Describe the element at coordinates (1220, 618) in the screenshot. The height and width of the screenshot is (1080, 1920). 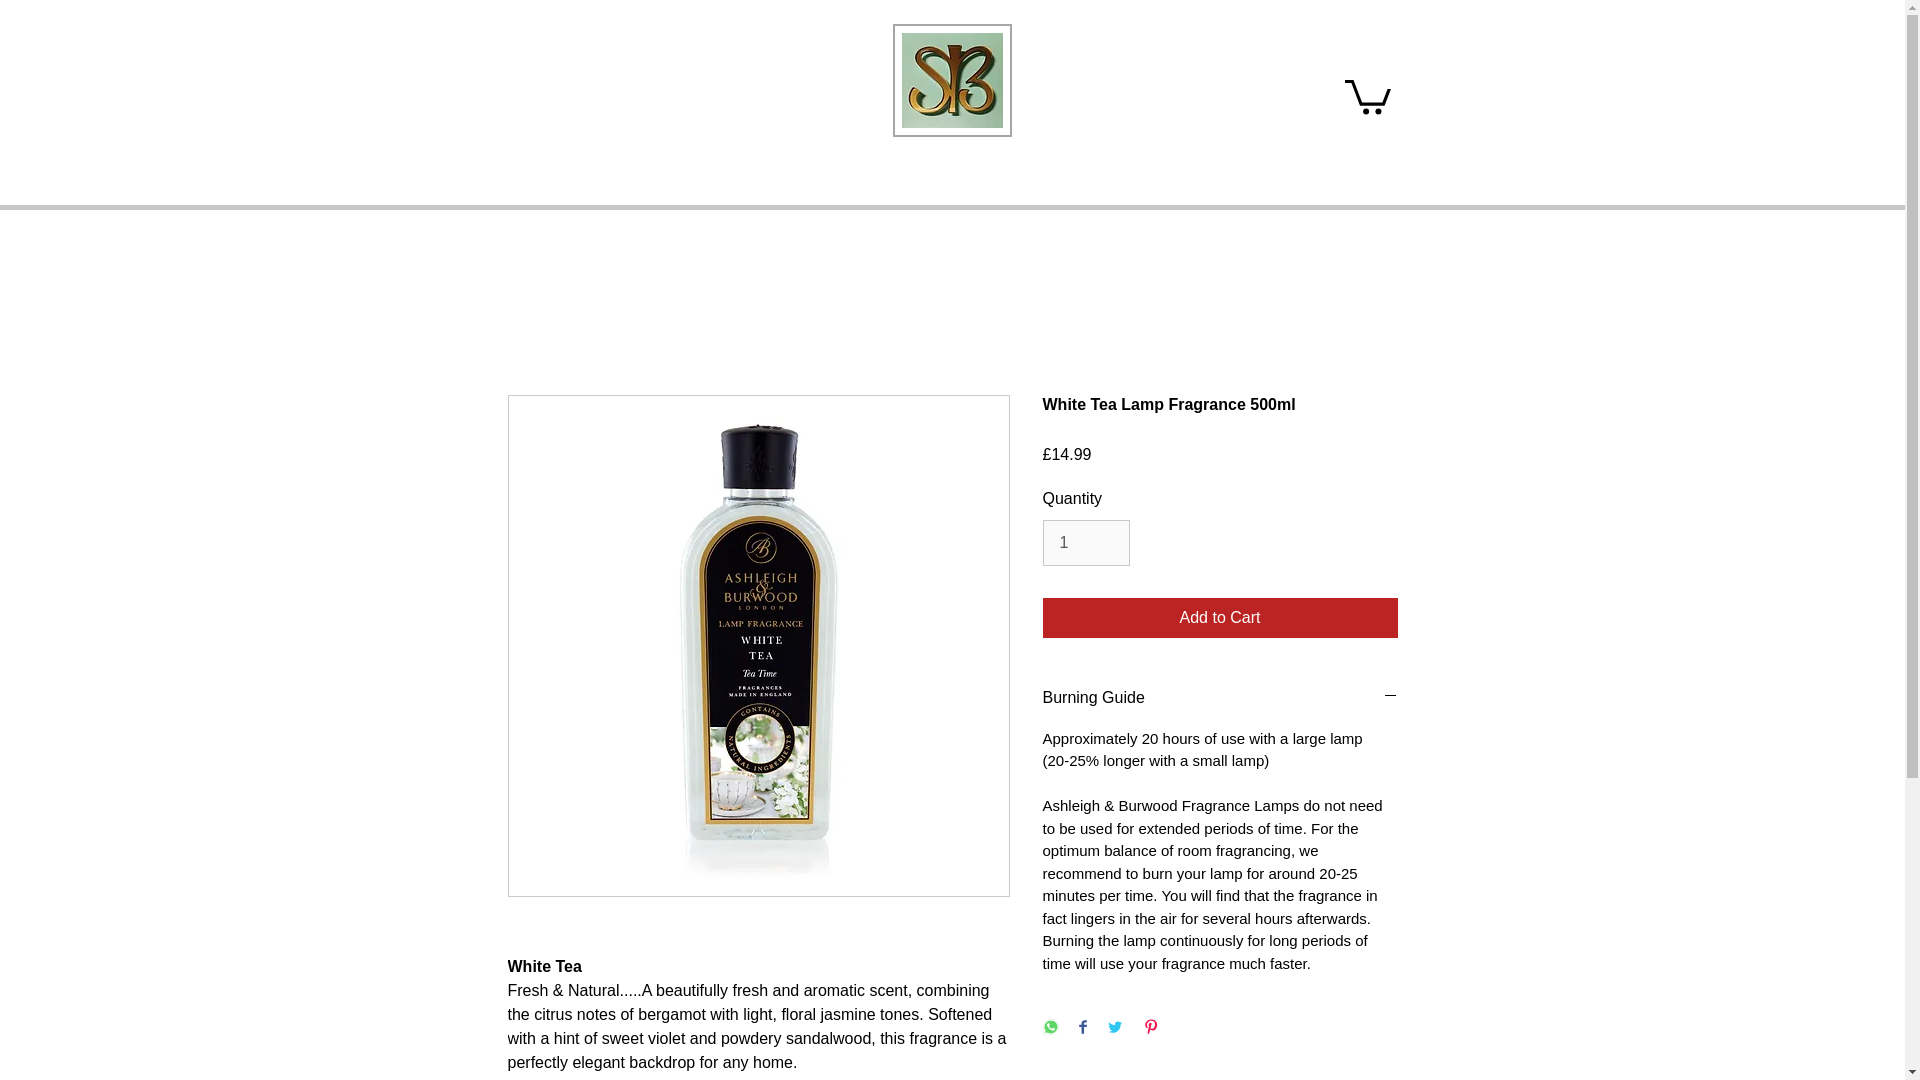
I see `Add to Cart` at that location.